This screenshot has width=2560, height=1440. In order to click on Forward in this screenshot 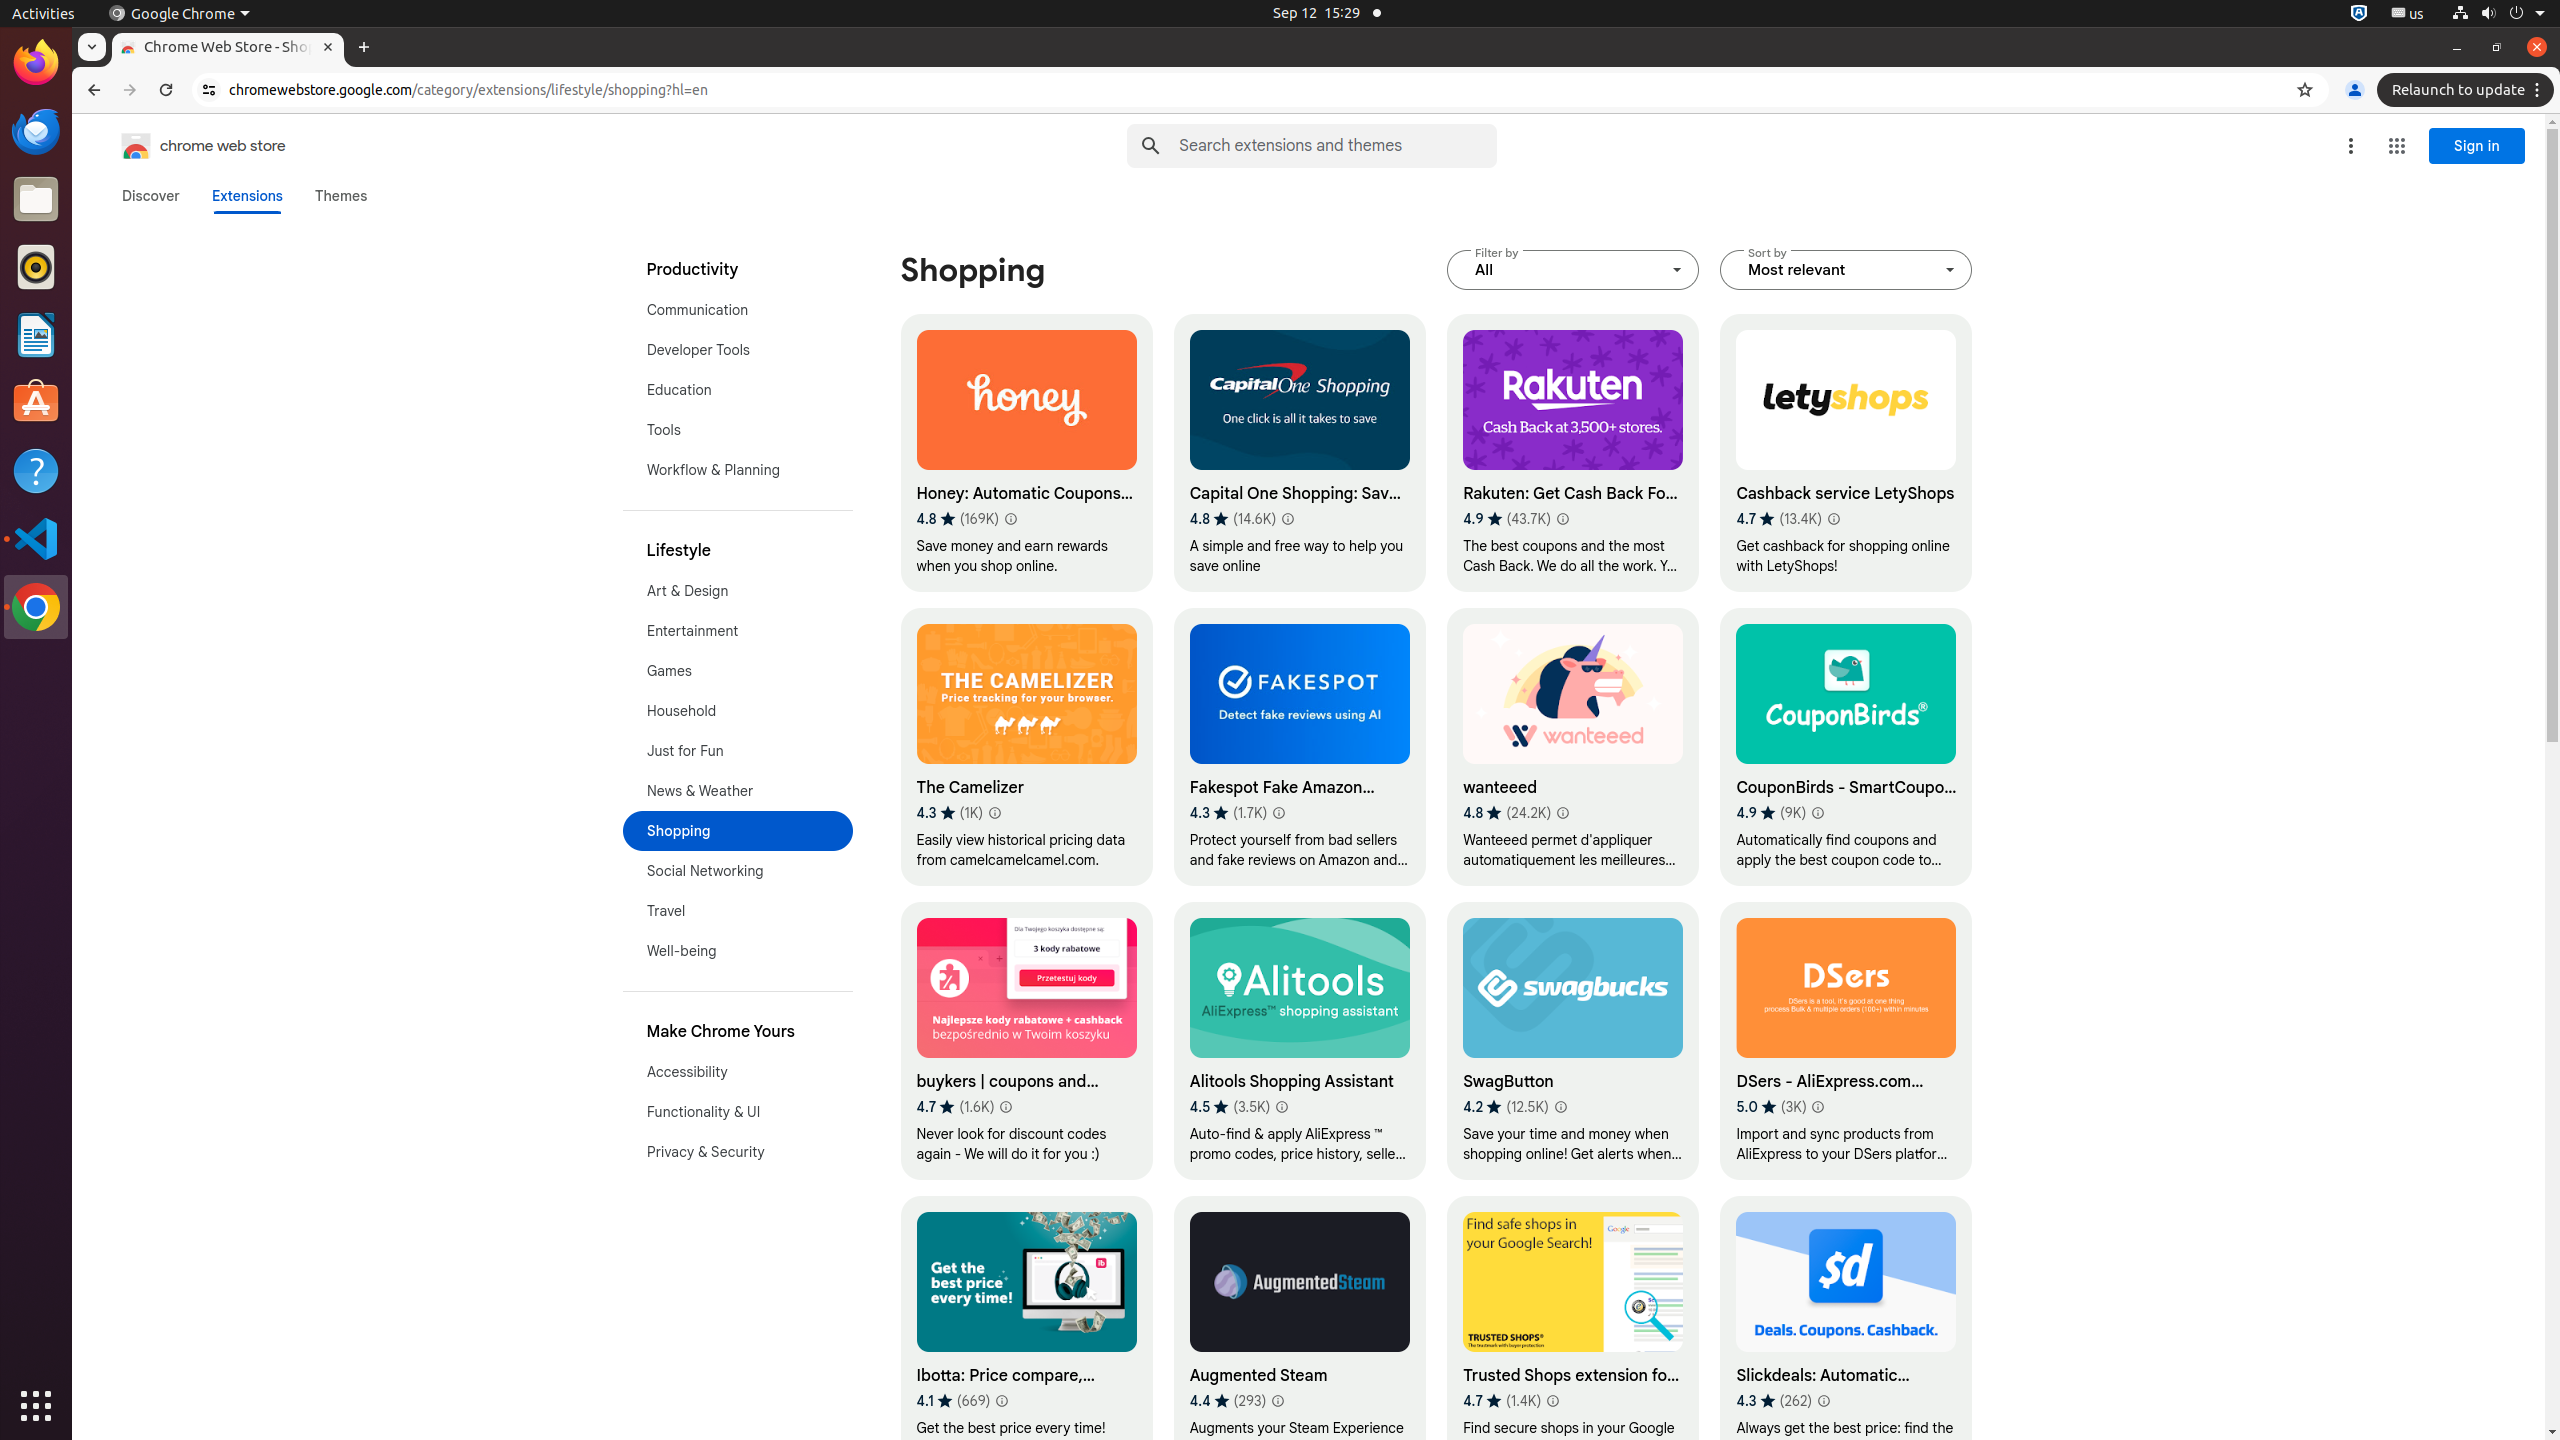, I will do `click(130, 90)`.